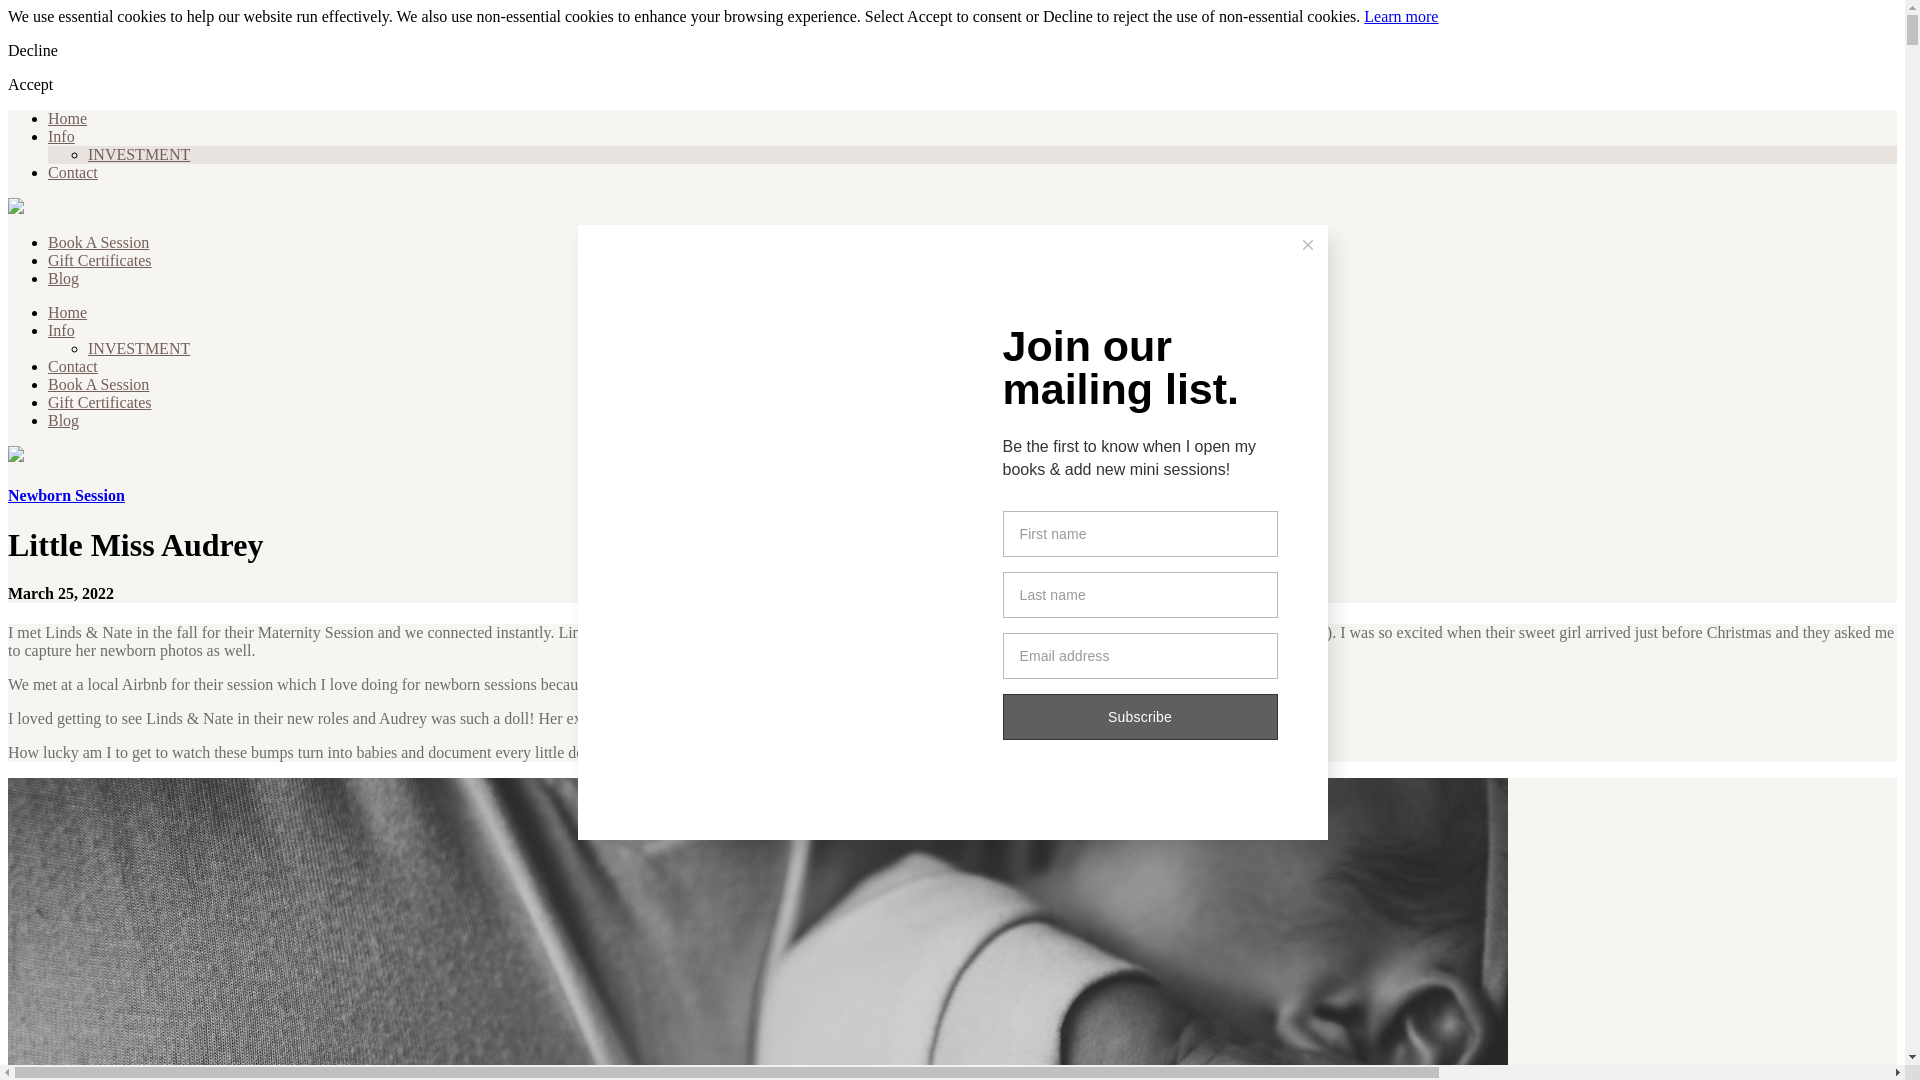 The image size is (1920, 1080). Describe the element at coordinates (98, 384) in the screenshot. I see `Book A Session` at that location.